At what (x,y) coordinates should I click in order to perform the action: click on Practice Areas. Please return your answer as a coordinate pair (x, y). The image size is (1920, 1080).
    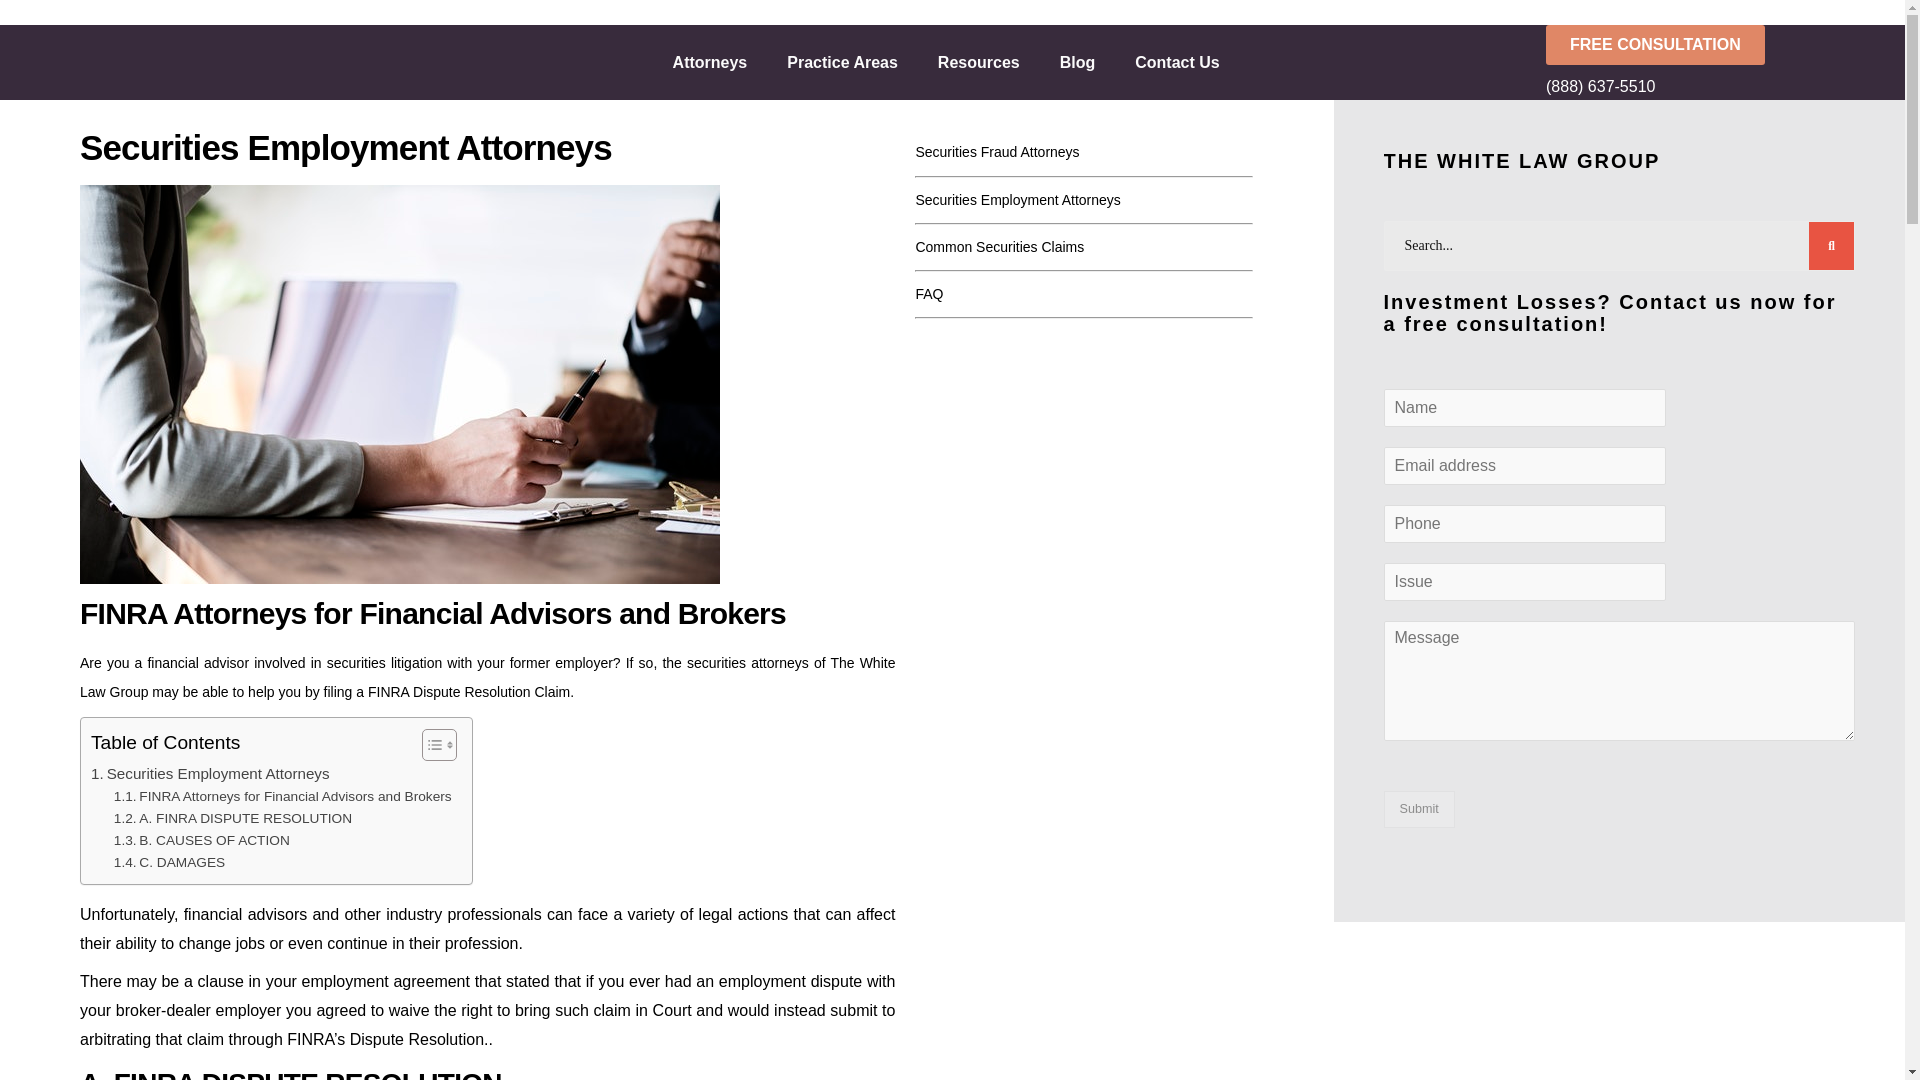
    Looking at the image, I should click on (842, 62).